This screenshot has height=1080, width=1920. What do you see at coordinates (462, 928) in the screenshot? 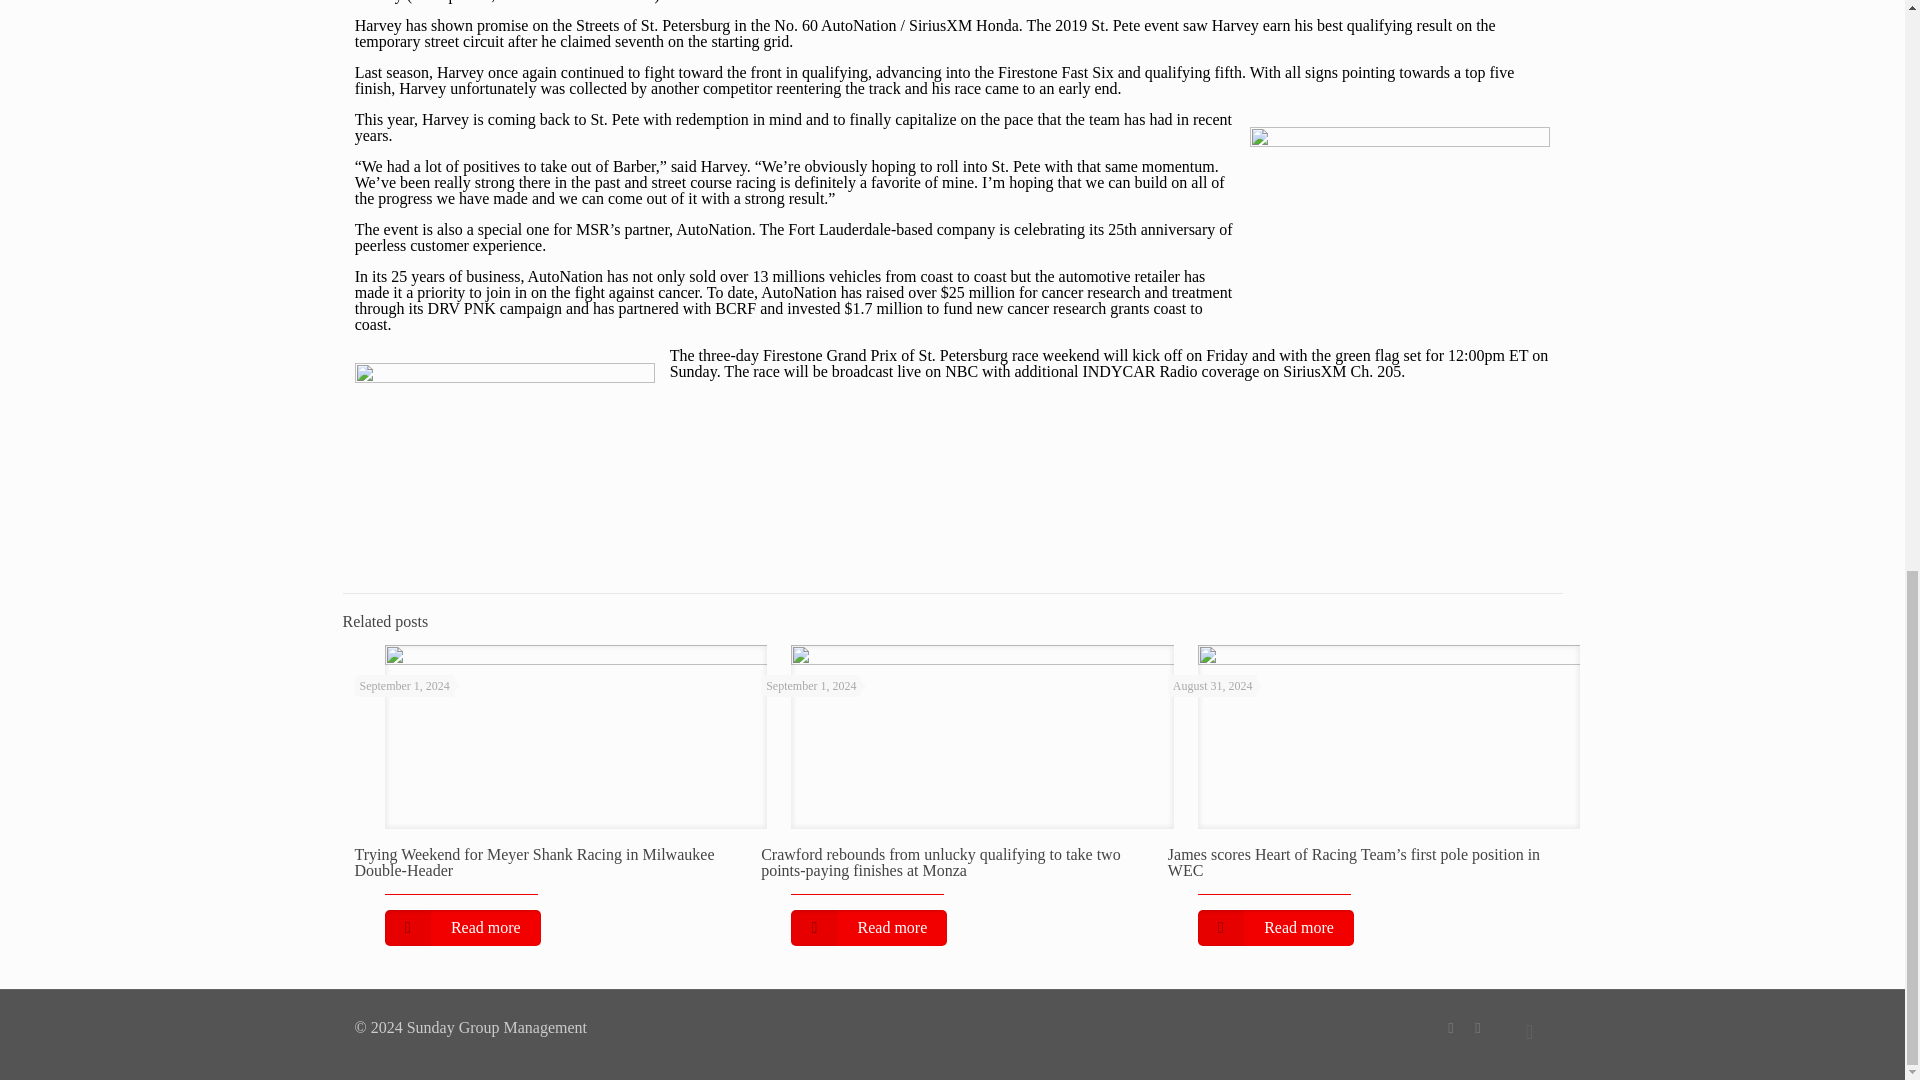
I see `Read more` at bounding box center [462, 928].